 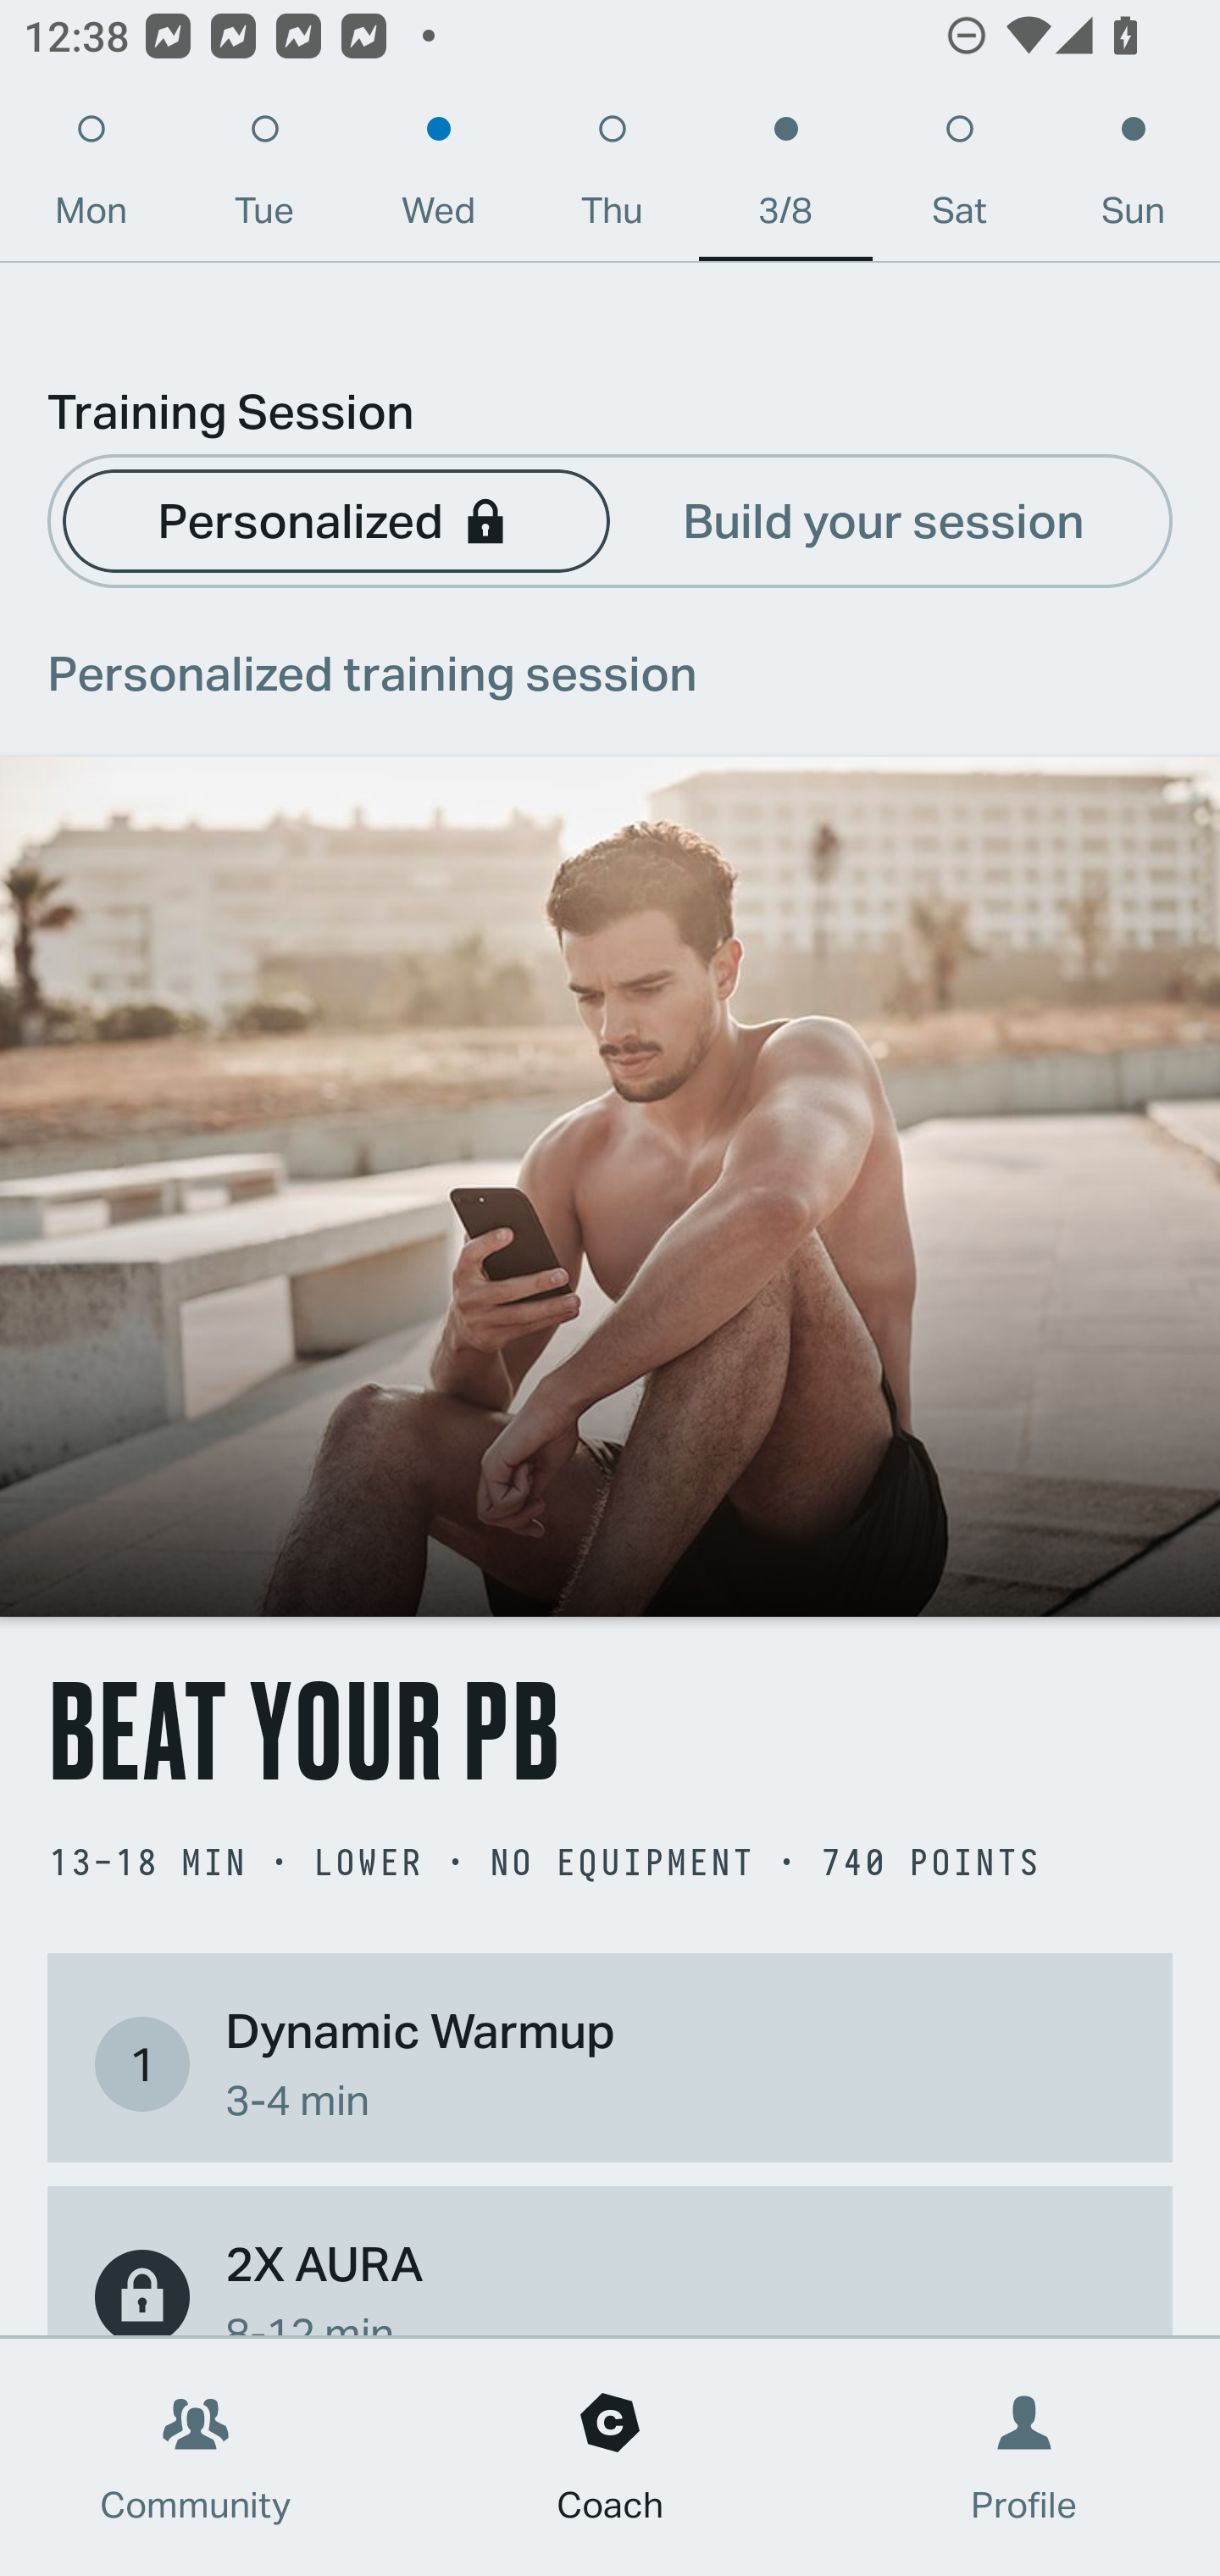 What do you see at coordinates (1134, 178) in the screenshot?
I see `Sun` at bounding box center [1134, 178].